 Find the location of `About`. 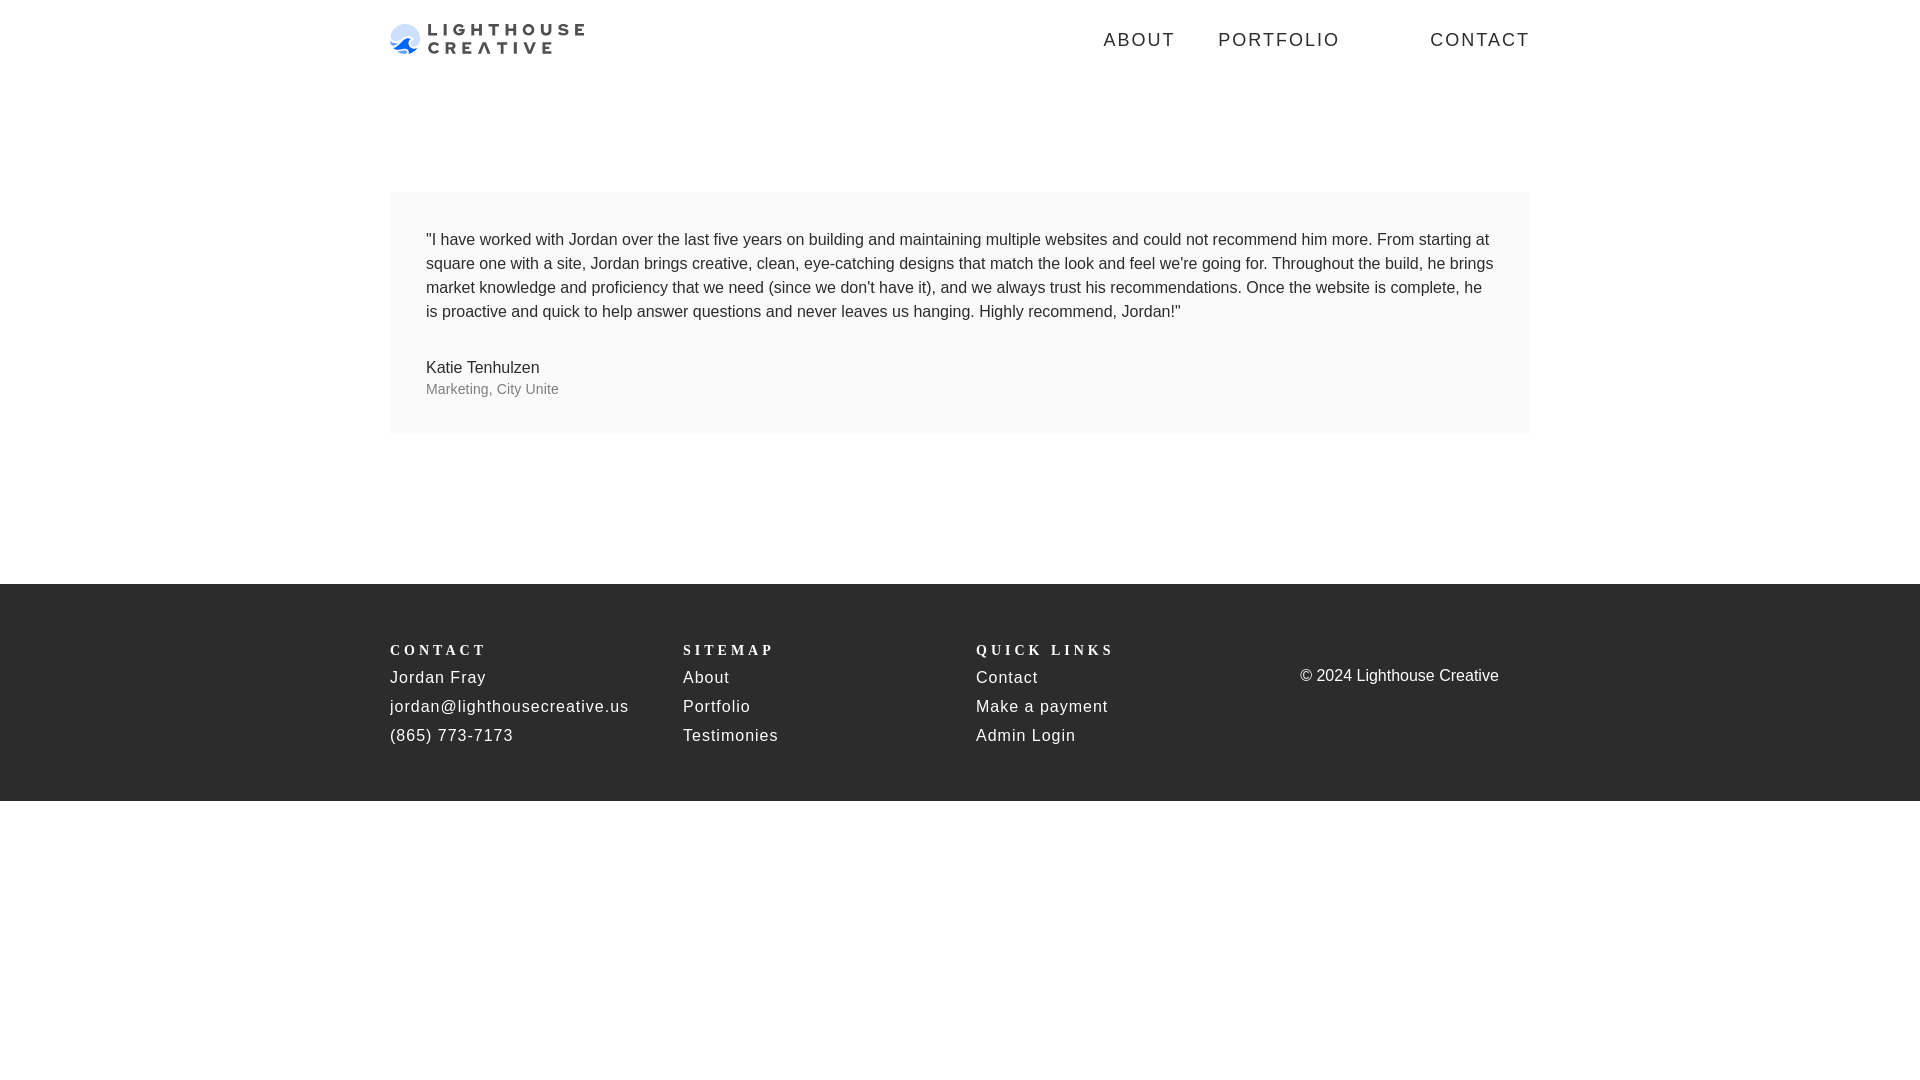

About is located at coordinates (706, 676).